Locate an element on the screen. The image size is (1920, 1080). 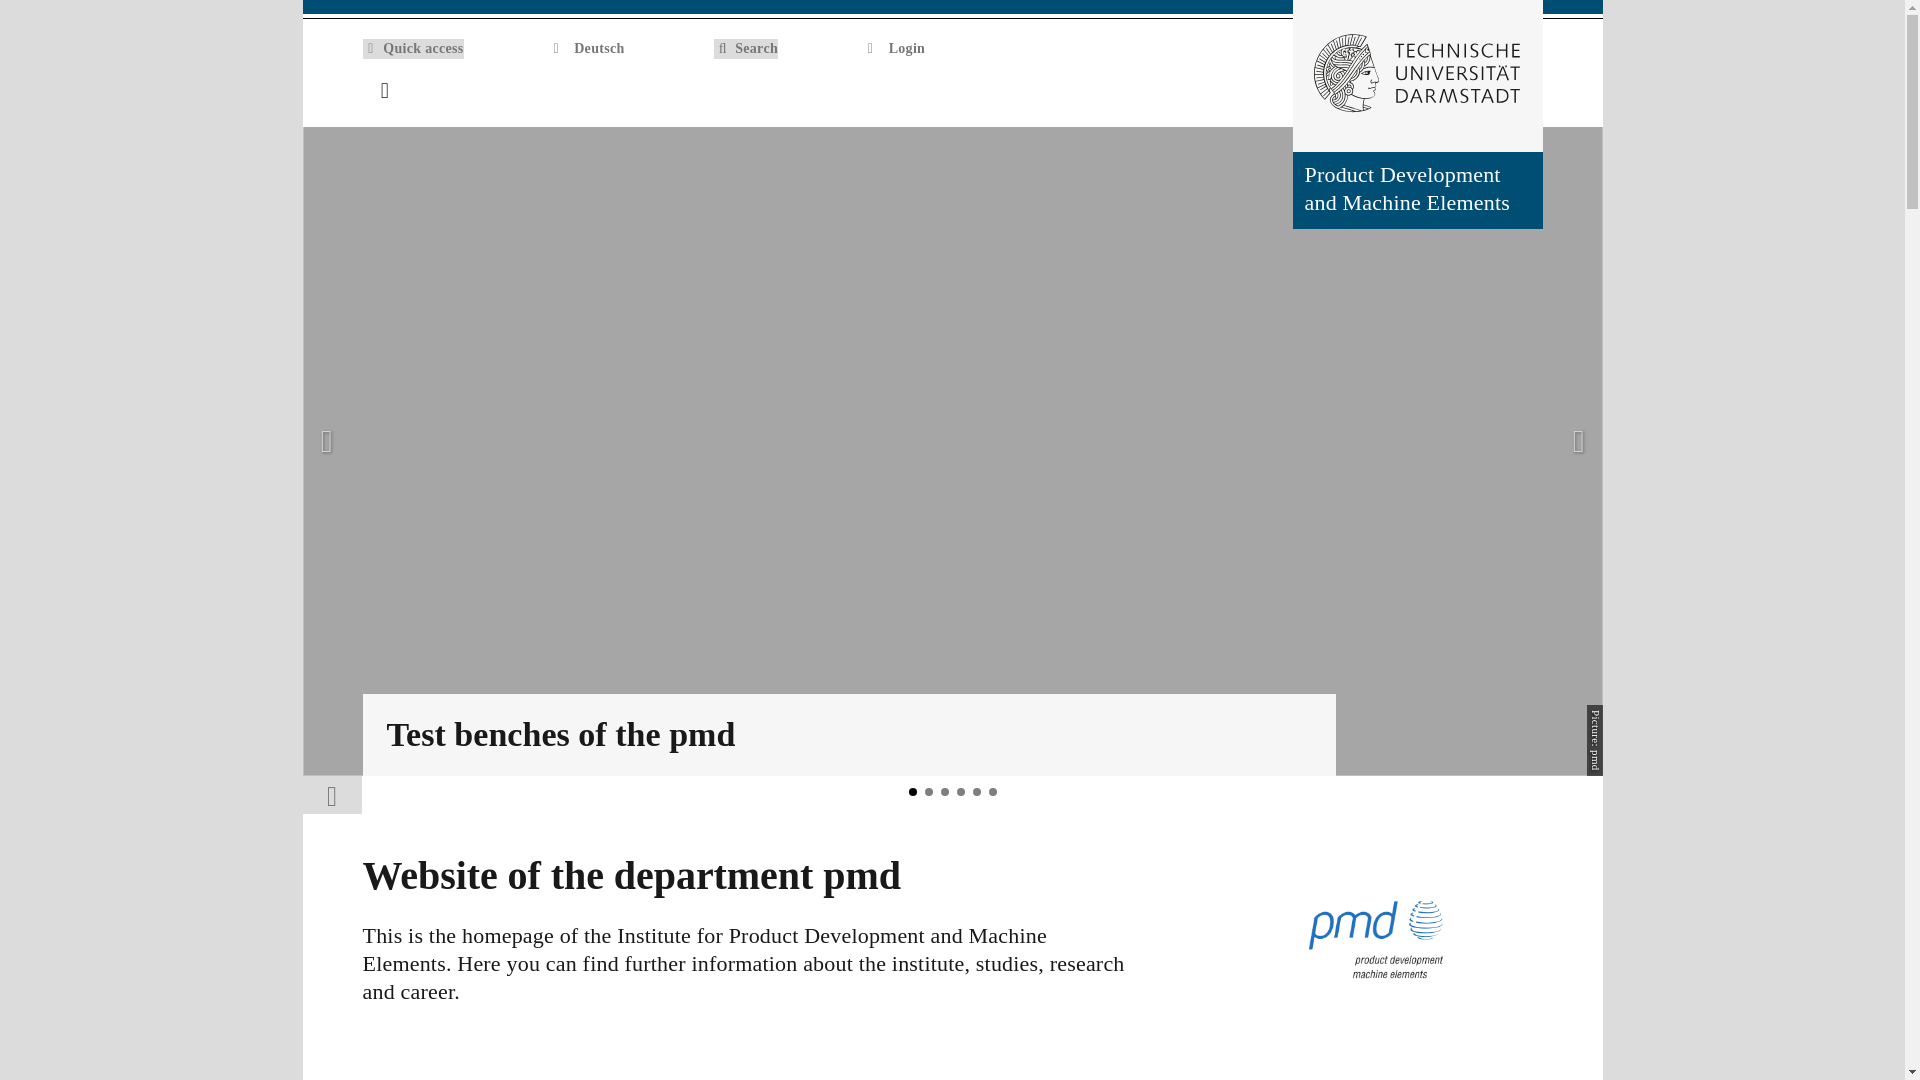
Product Development and Machine Elements is located at coordinates (1416, 190).